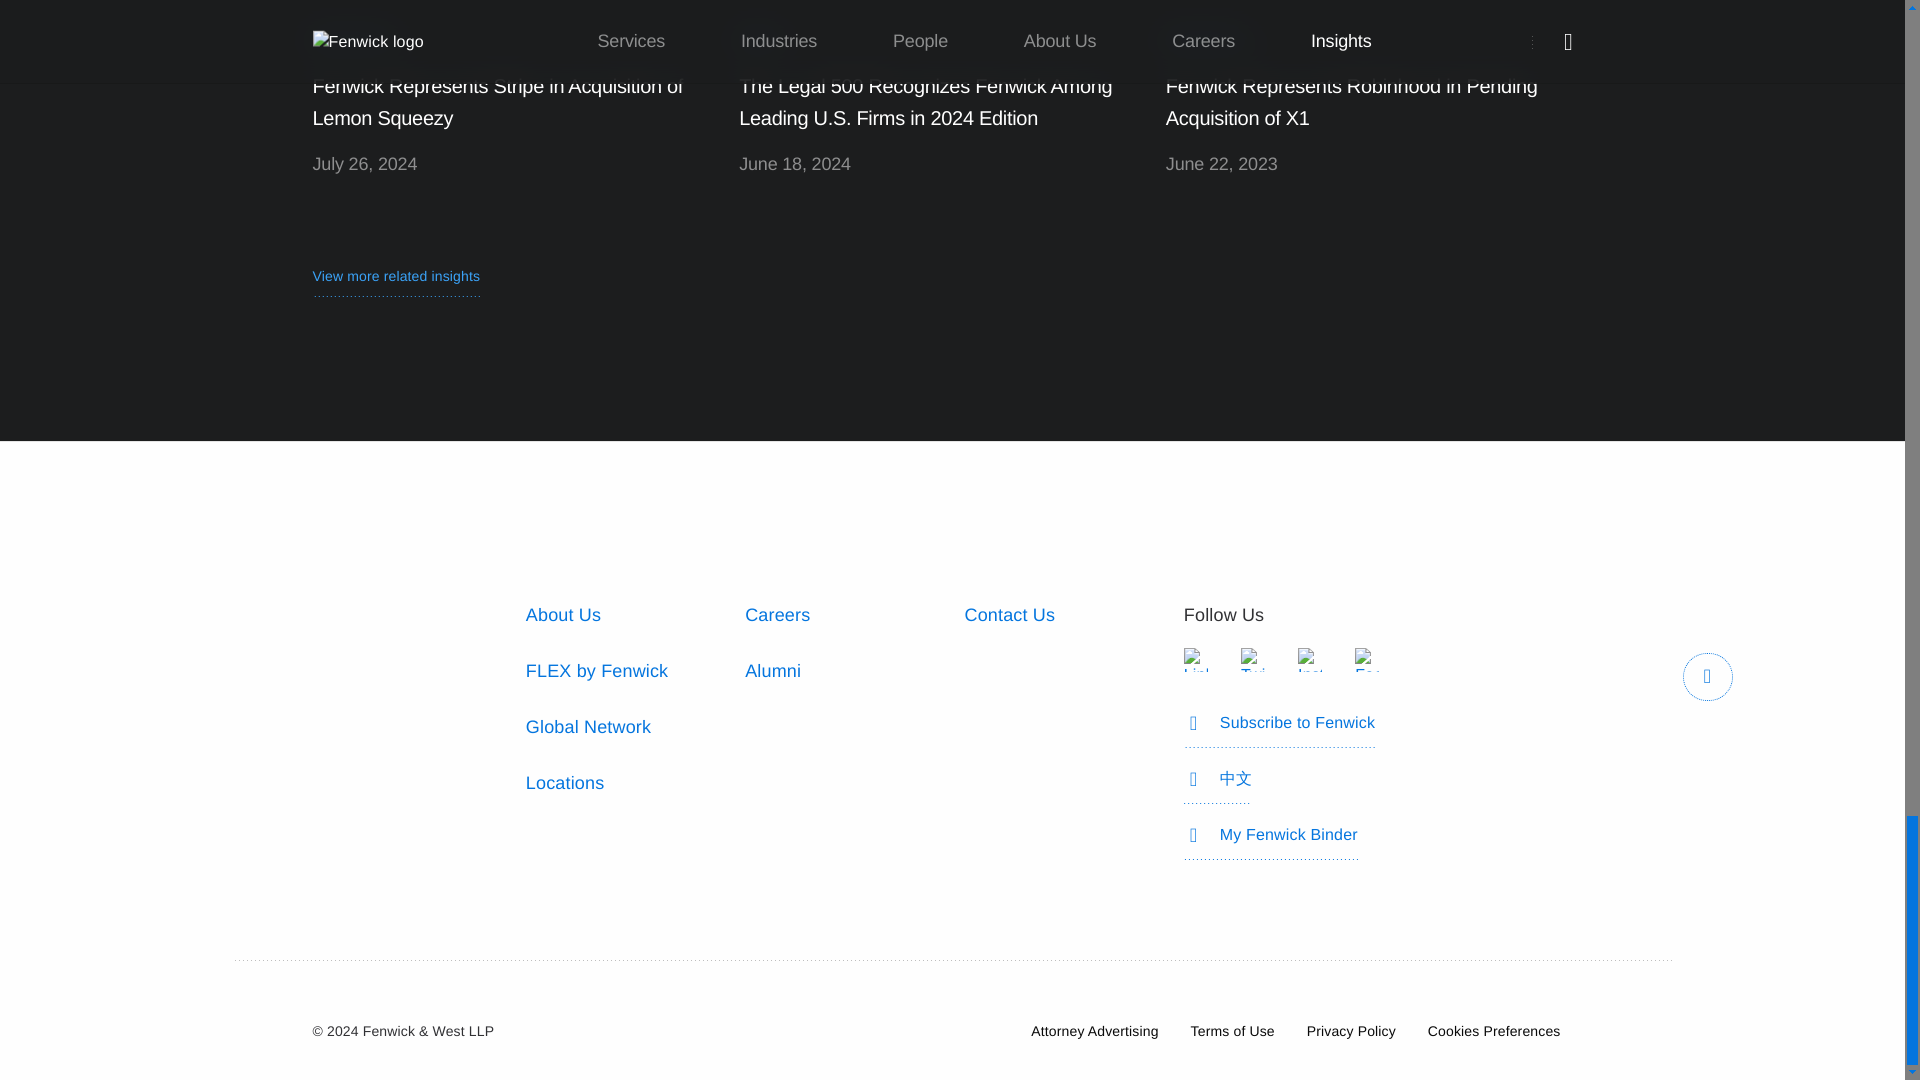 Image resolution: width=1920 pixels, height=1080 pixels. Describe the element at coordinates (1008, 614) in the screenshot. I see `Contact Us` at that location.